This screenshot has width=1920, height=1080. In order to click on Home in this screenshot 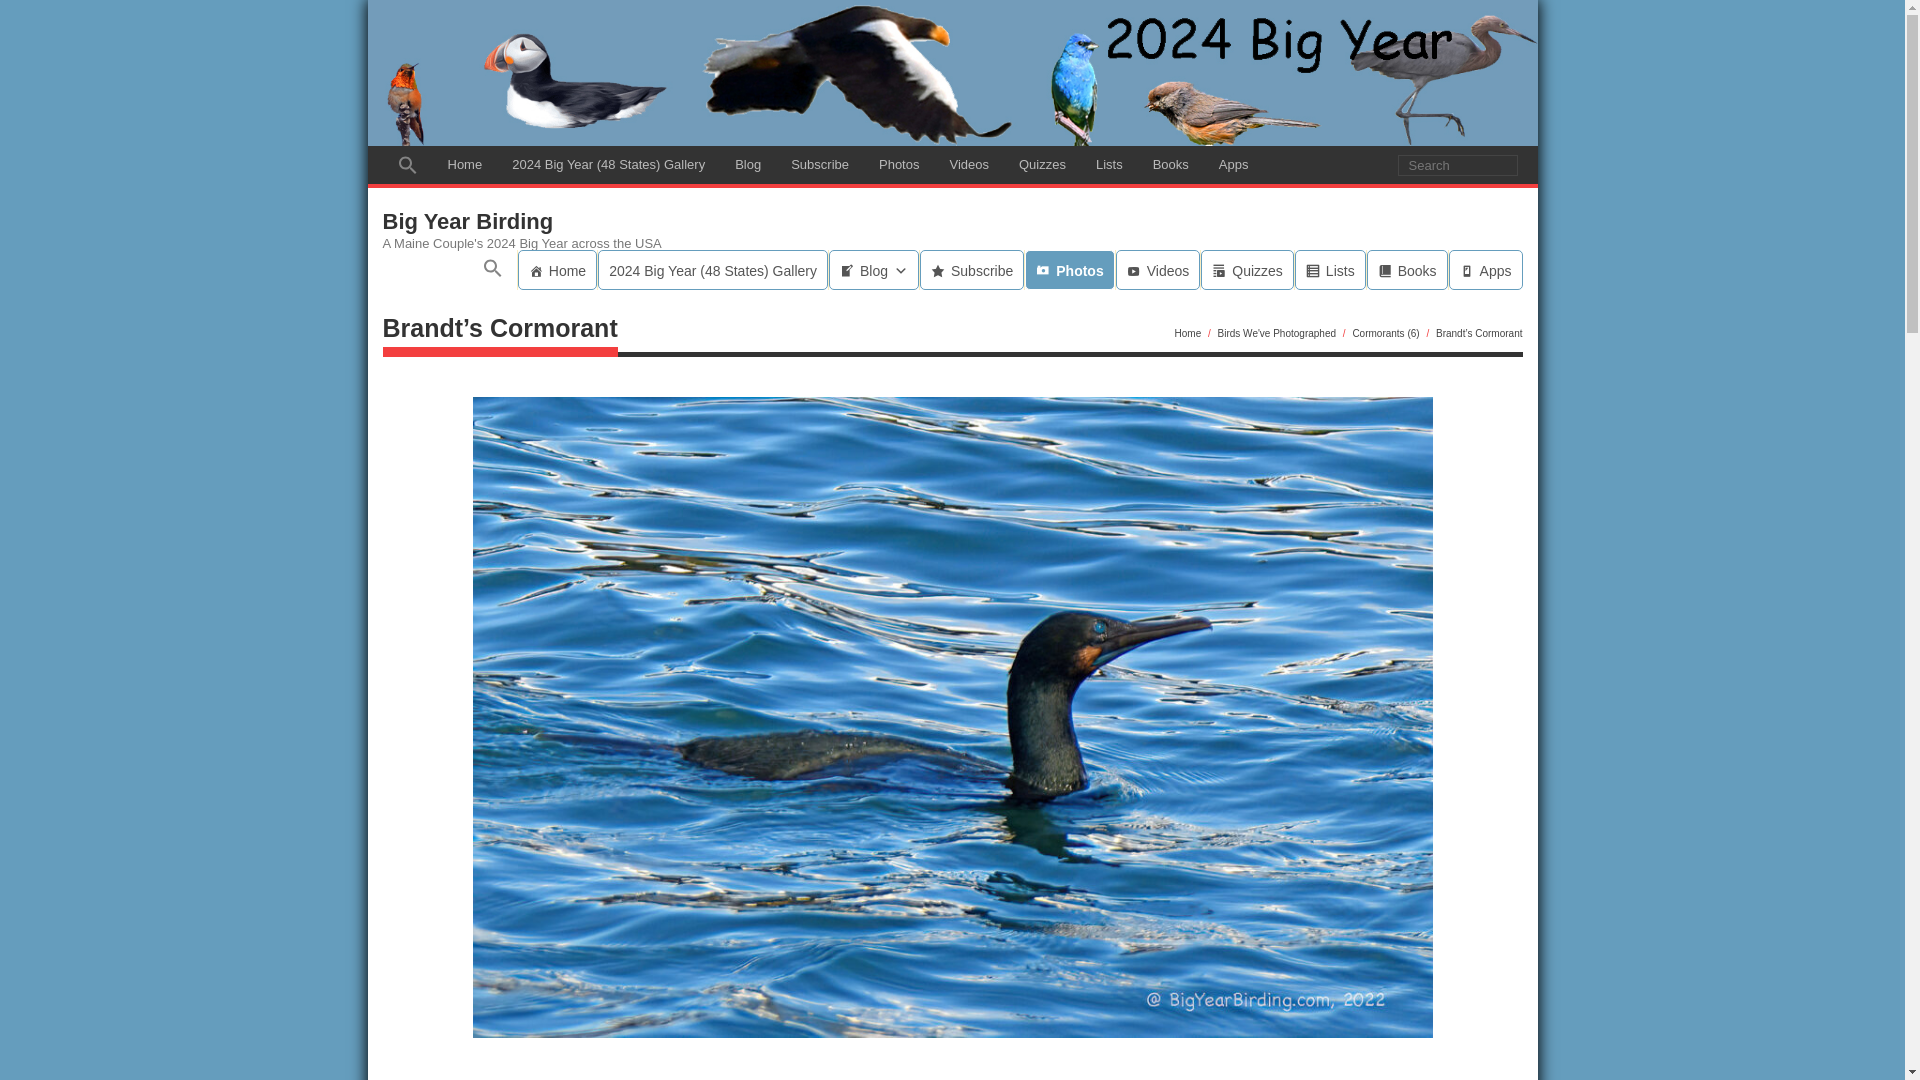, I will do `click(464, 164)`.